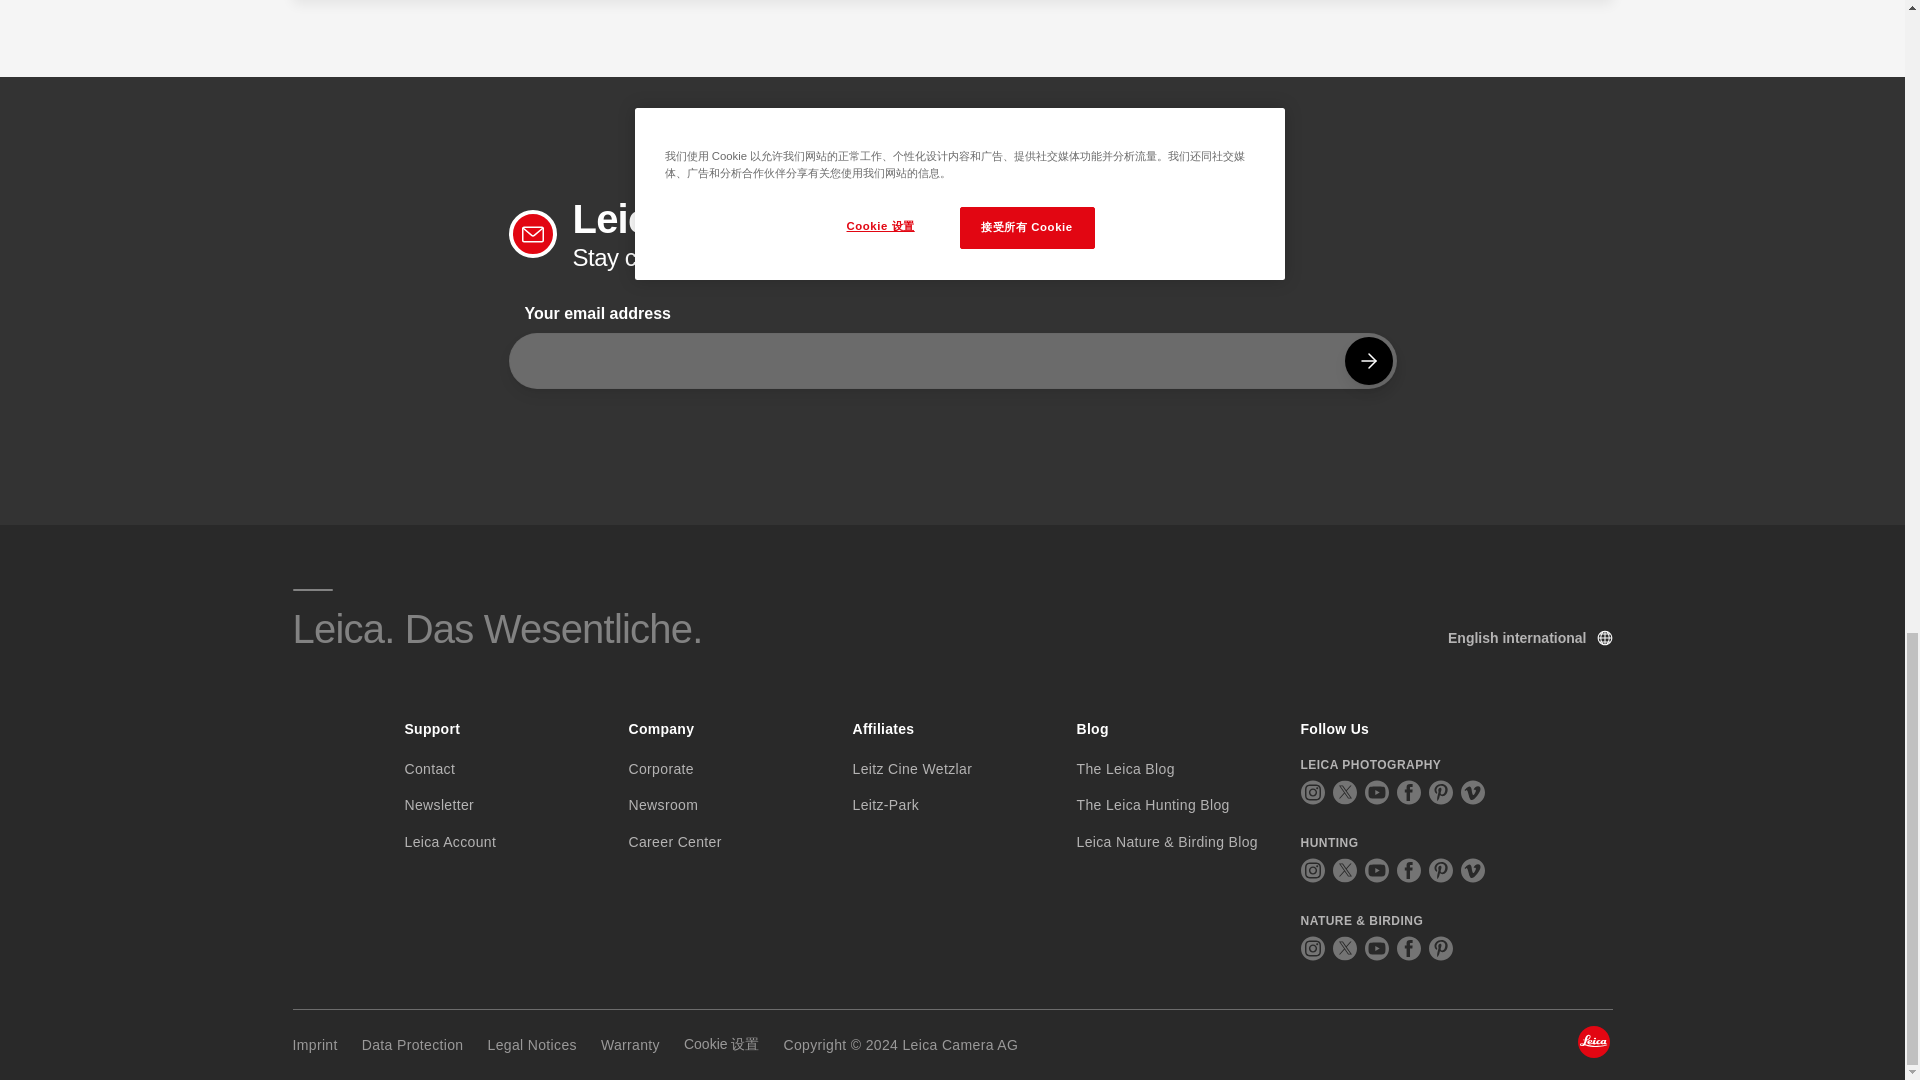 The width and height of the screenshot is (1920, 1080). What do you see at coordinates (720, 1044) in the screenshot?
I see `Link to Cookies settings pop-up` at bounding box center [720, 1044].